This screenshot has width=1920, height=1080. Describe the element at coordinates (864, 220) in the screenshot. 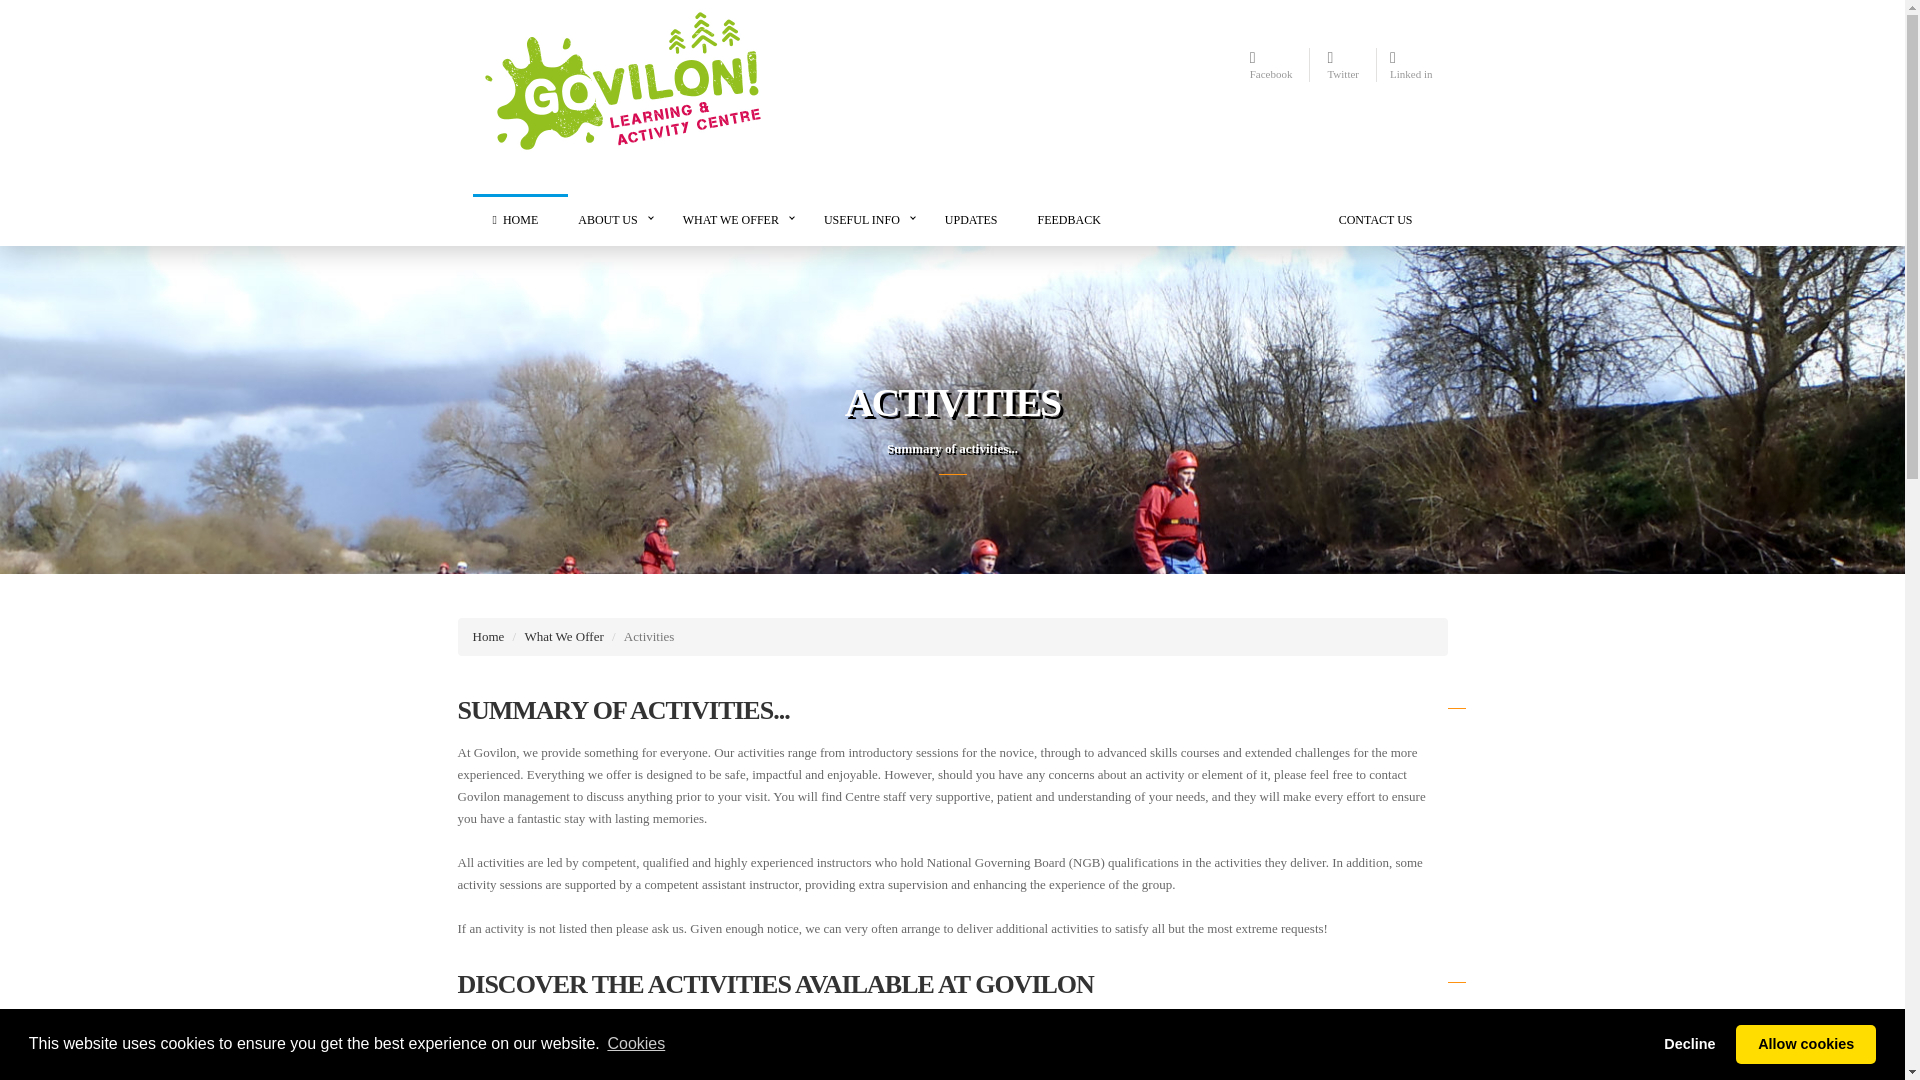

I see `USEFUL INFO` at that location.